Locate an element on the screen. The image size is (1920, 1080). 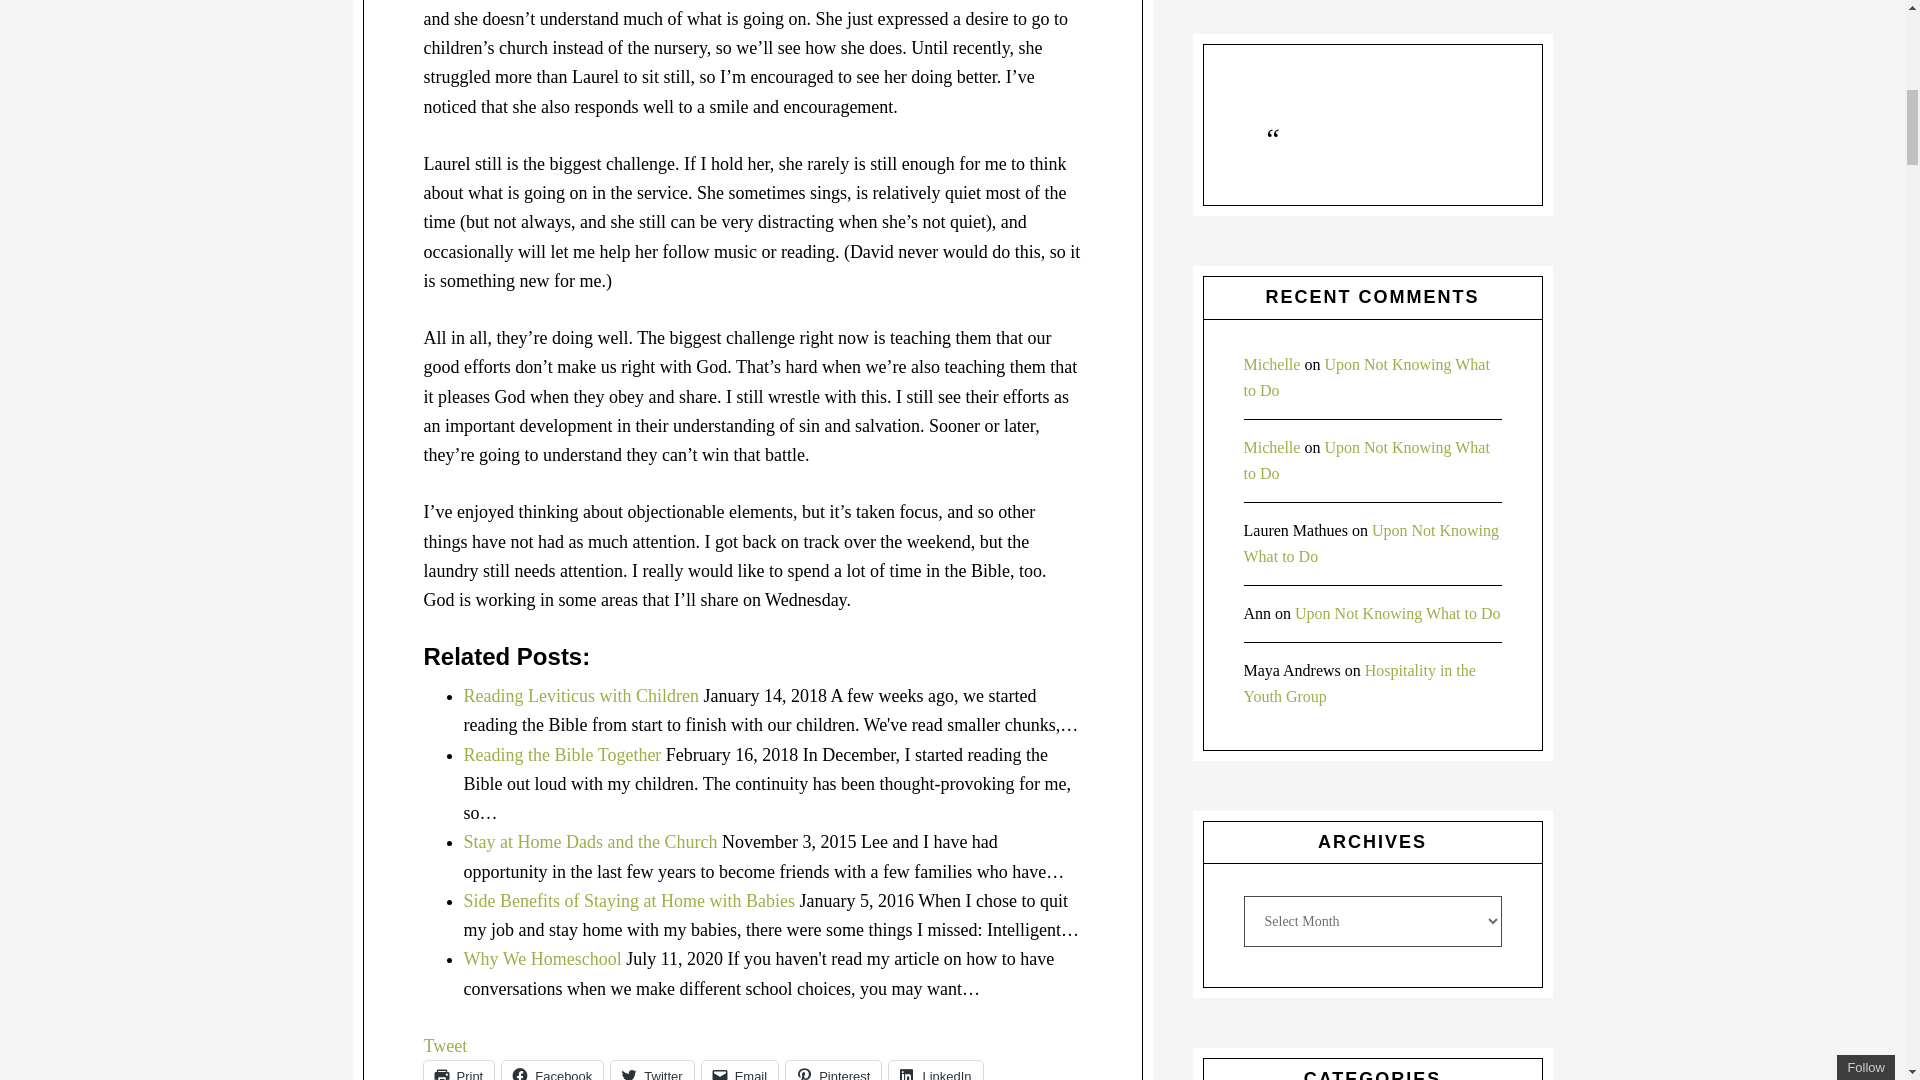
Reading the Bible Together is located at coordinates (563, 754).